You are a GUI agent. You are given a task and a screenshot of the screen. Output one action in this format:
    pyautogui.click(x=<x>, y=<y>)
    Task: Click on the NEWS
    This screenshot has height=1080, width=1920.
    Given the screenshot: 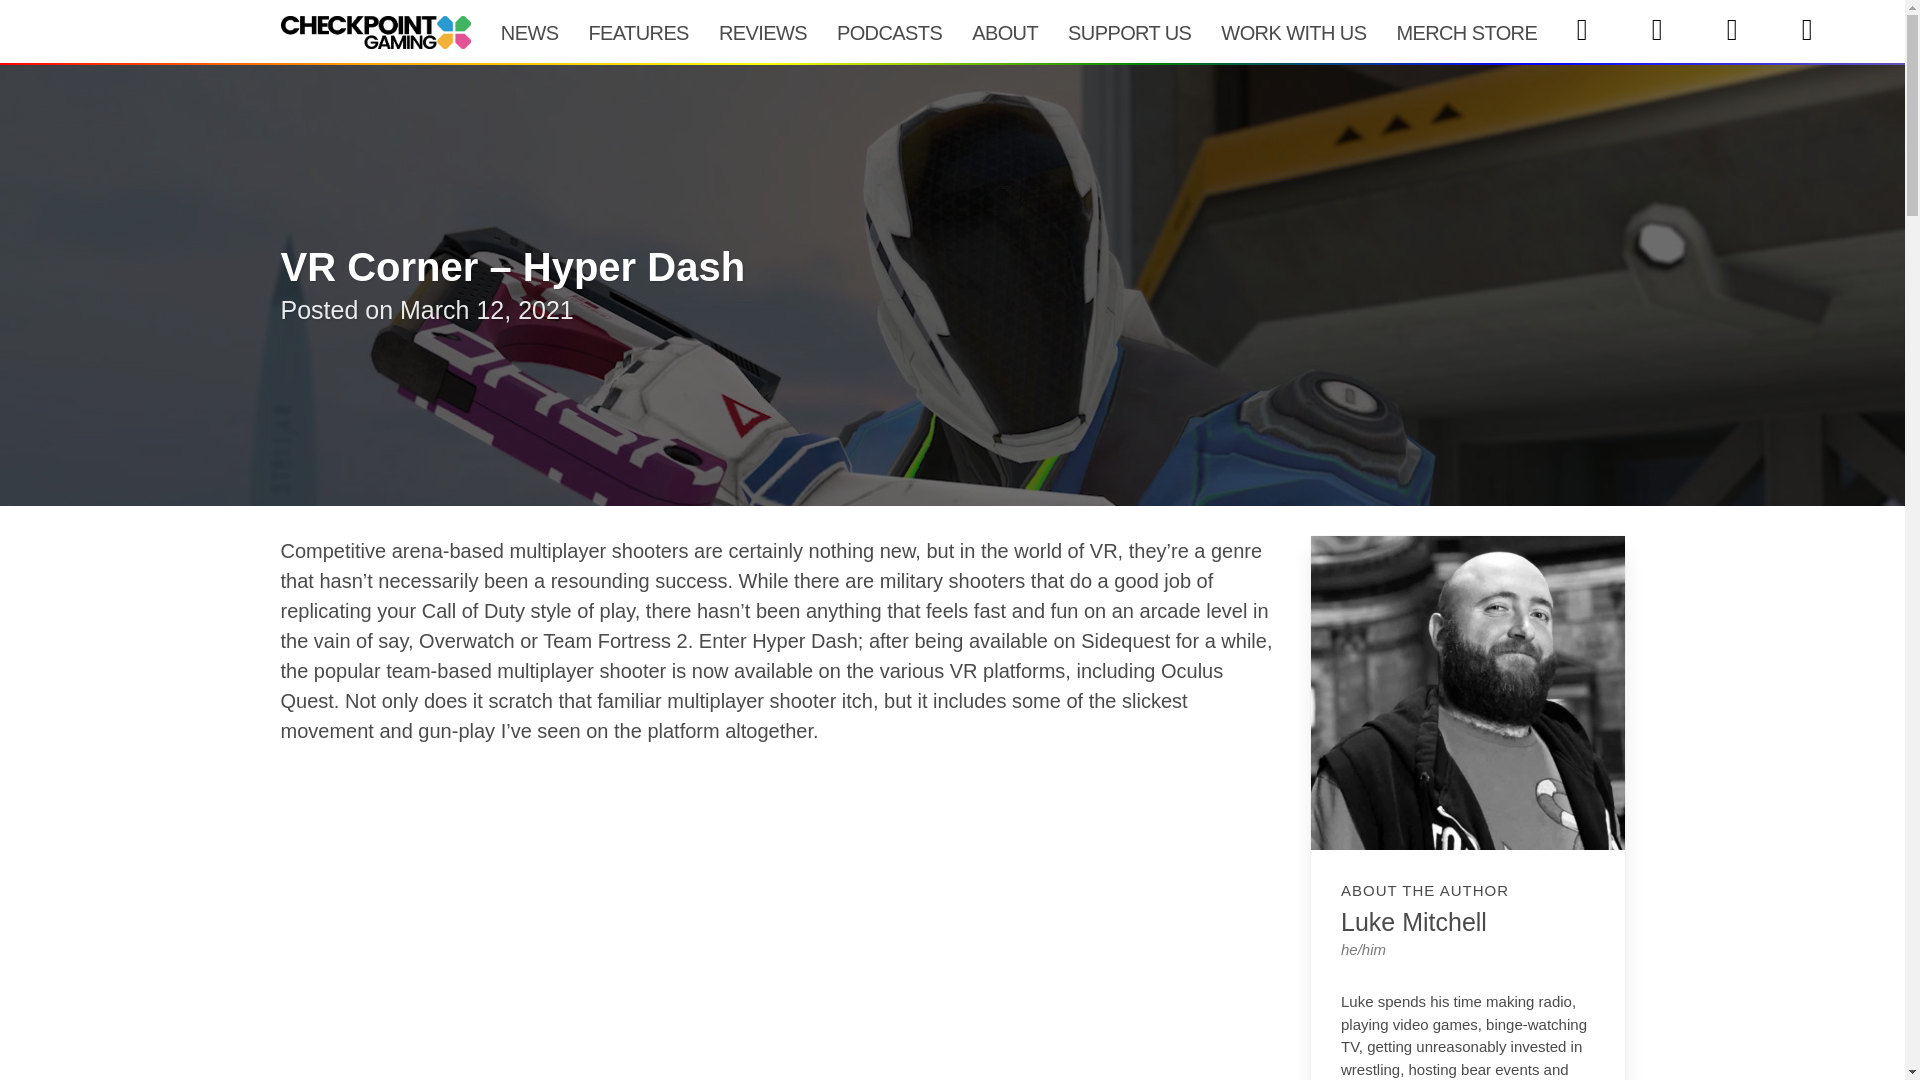 What is the action you would take?
    pyautogui.click(x=530, y=32)
    